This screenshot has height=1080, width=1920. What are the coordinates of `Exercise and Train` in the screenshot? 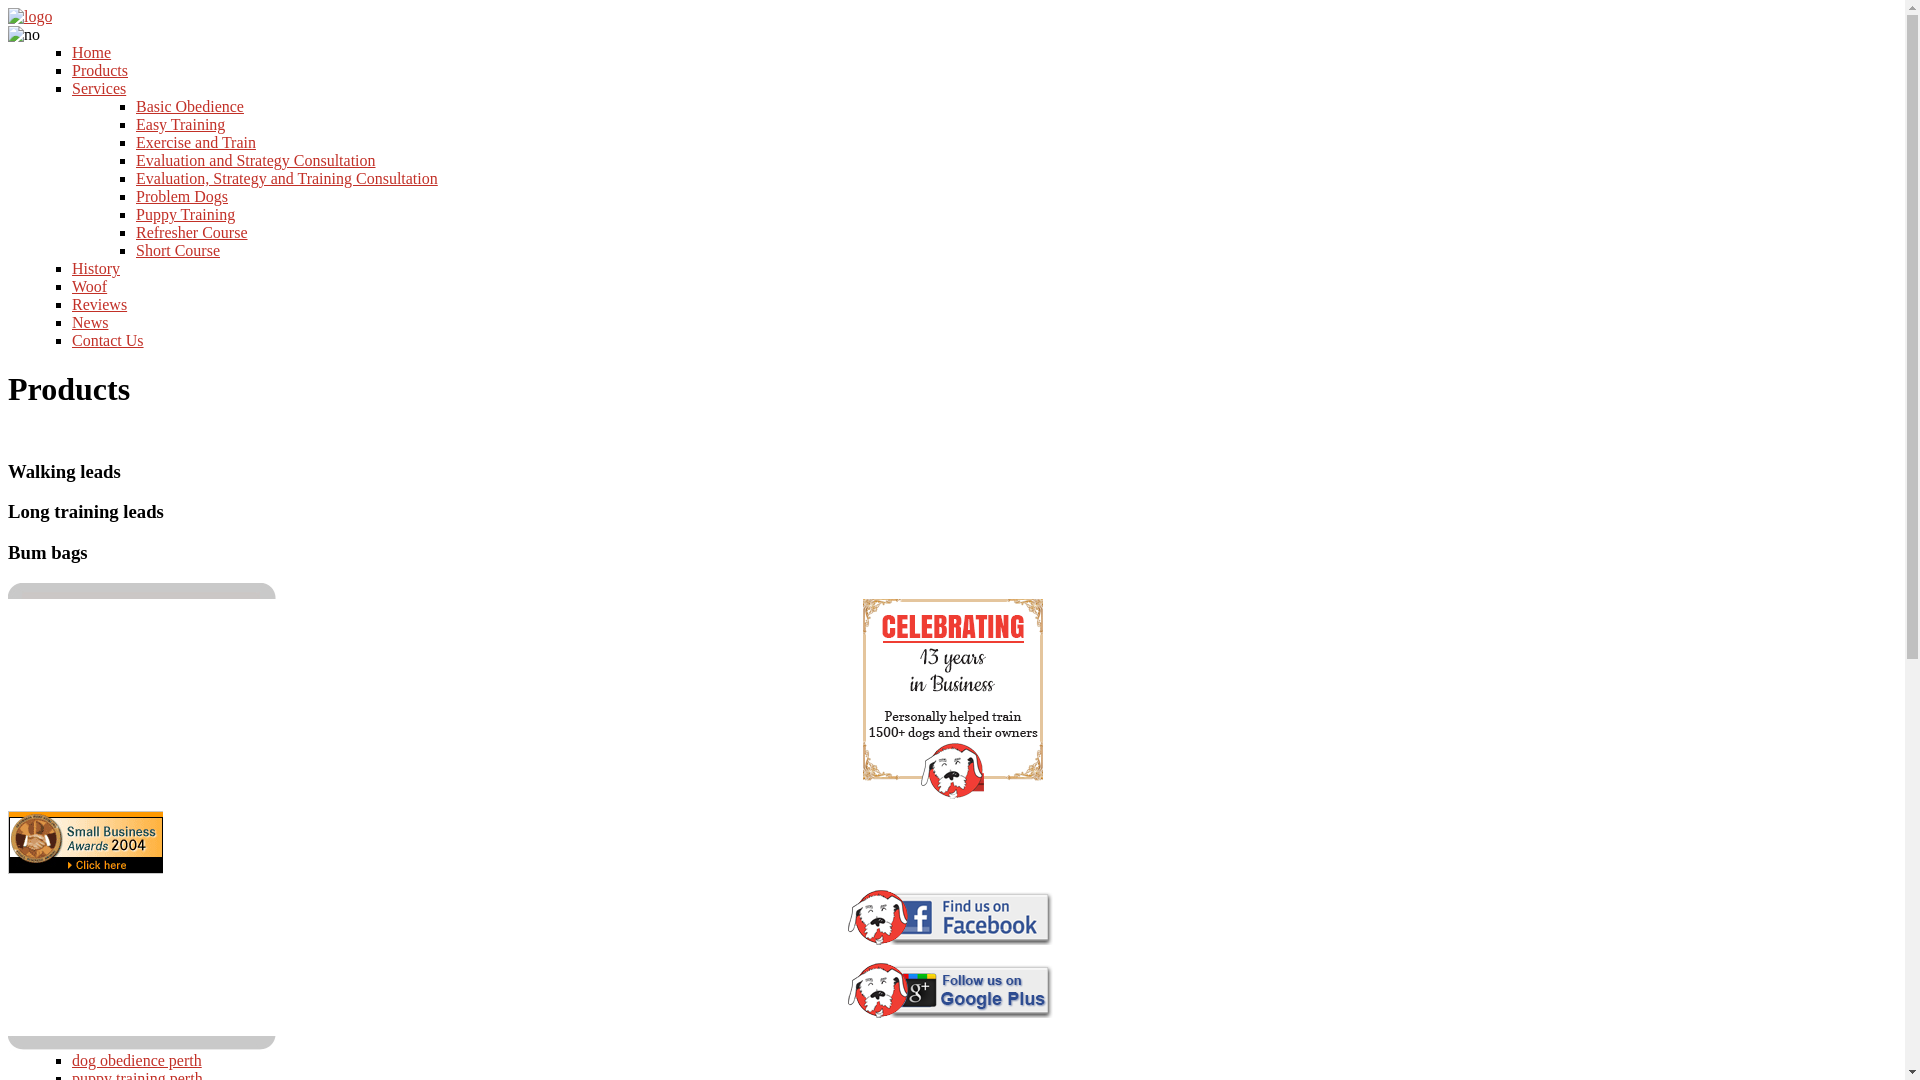 It's located at (196, 142).